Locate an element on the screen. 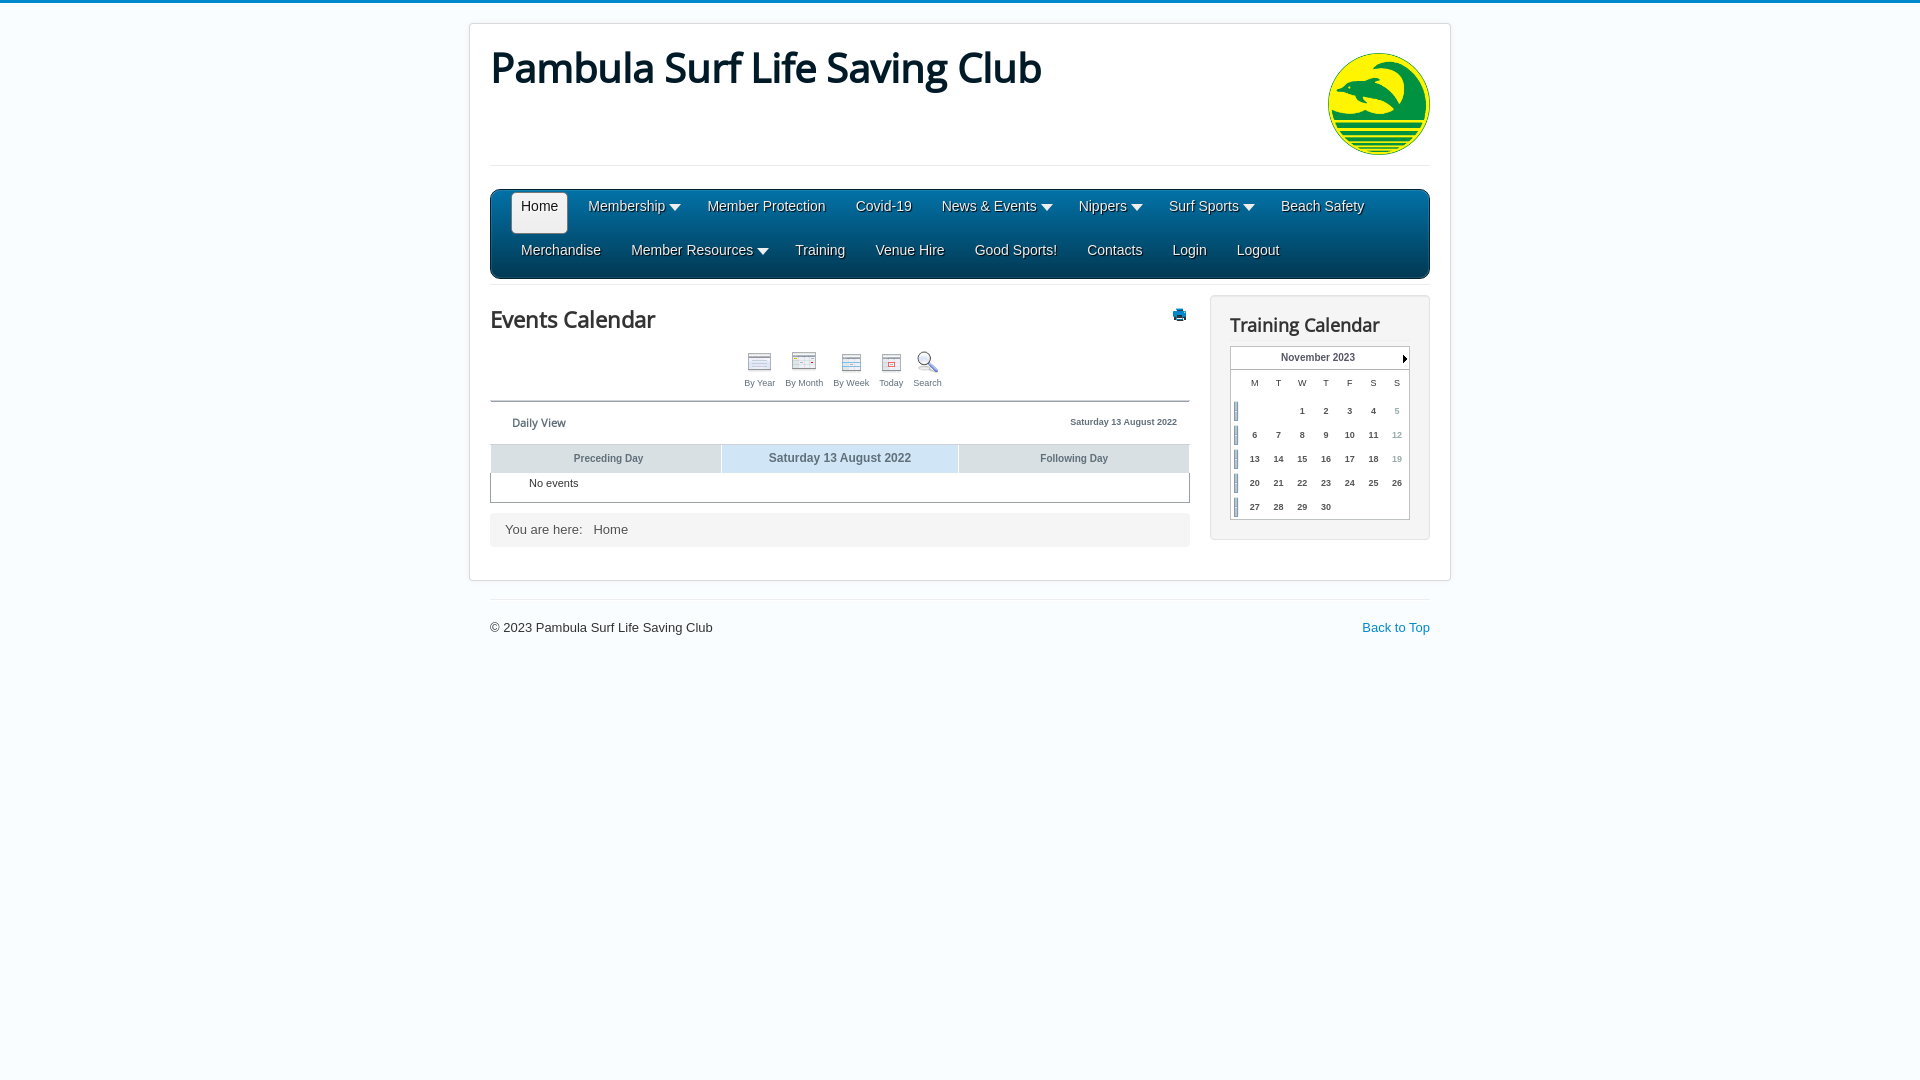  7 is located at coordinates (1278, 435).